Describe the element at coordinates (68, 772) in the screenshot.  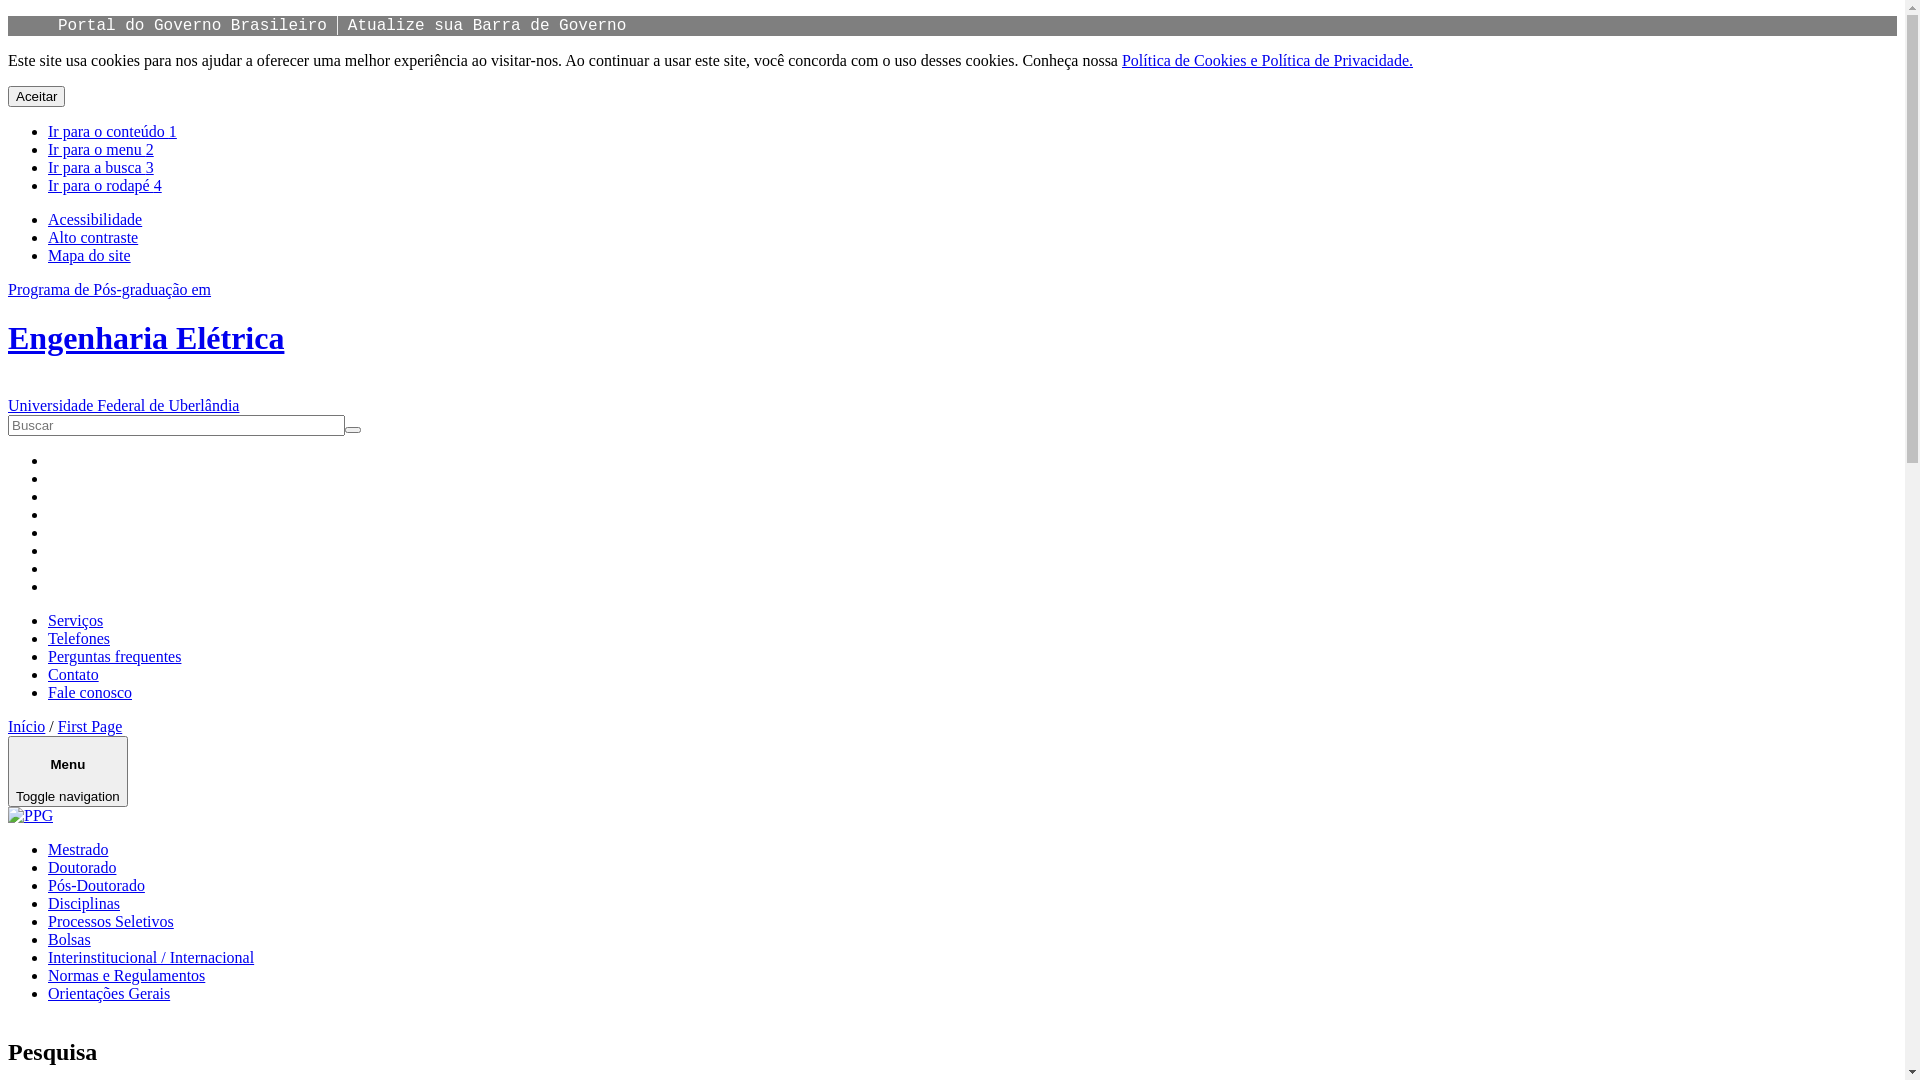
I see `Menu
Toggle navigation` at that location.